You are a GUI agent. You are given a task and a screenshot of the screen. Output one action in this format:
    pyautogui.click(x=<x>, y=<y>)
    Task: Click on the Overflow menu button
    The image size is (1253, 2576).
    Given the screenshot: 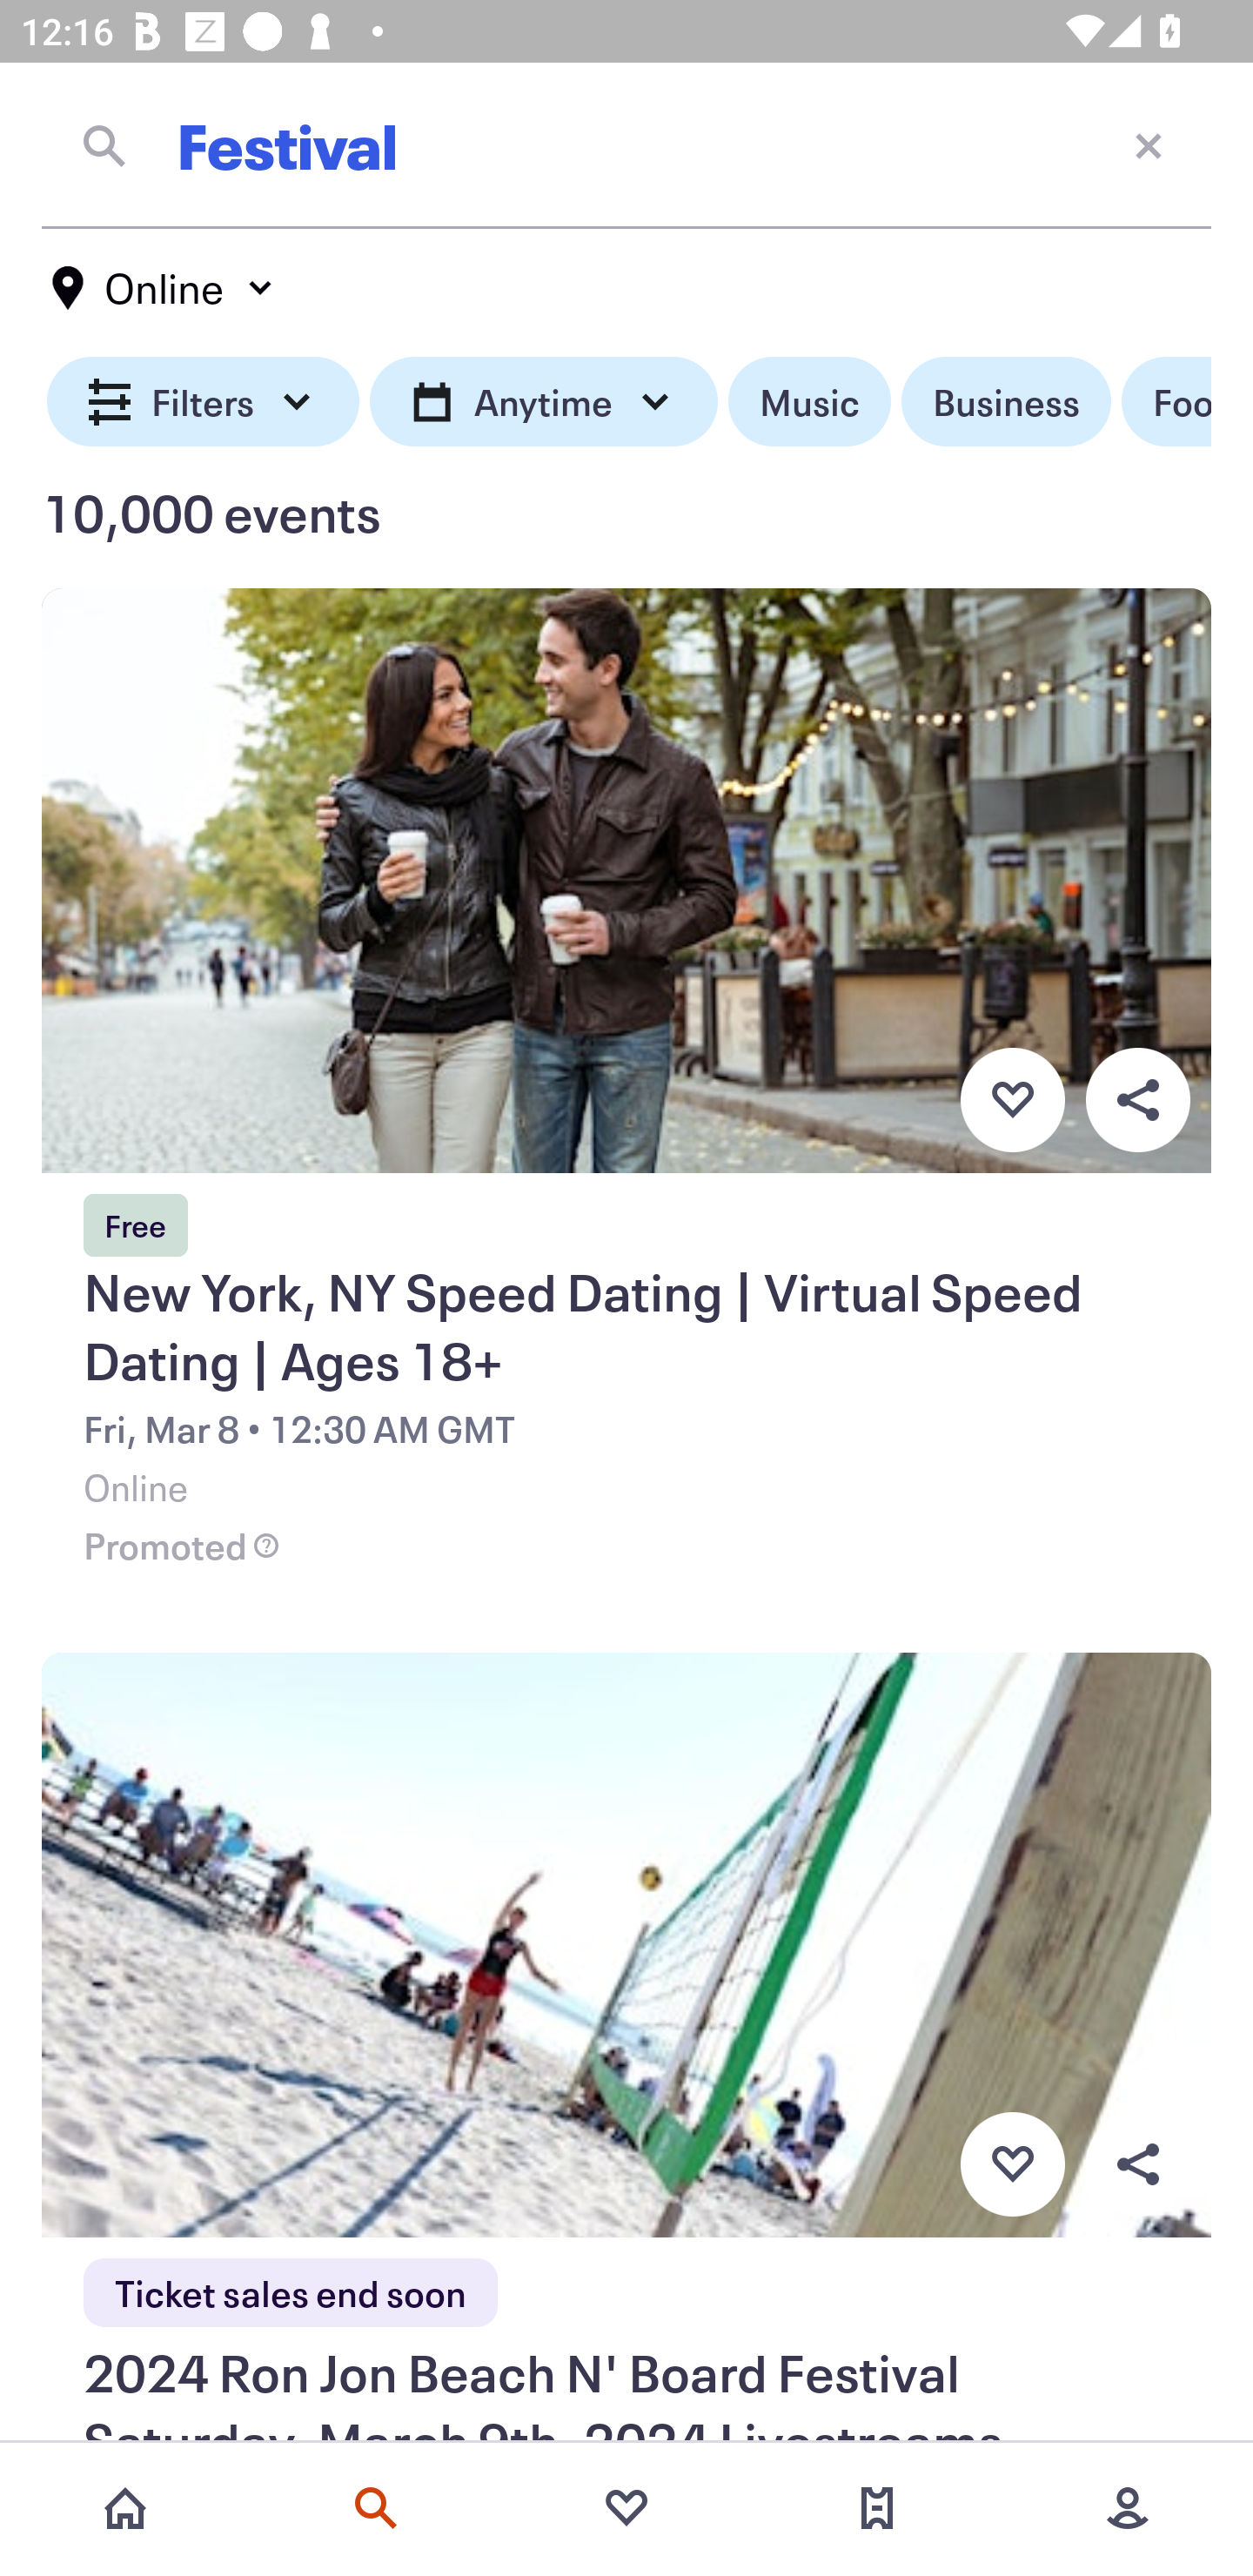 What is the action you would take?
    pyautogui.click(x=1137, y=1099)
    